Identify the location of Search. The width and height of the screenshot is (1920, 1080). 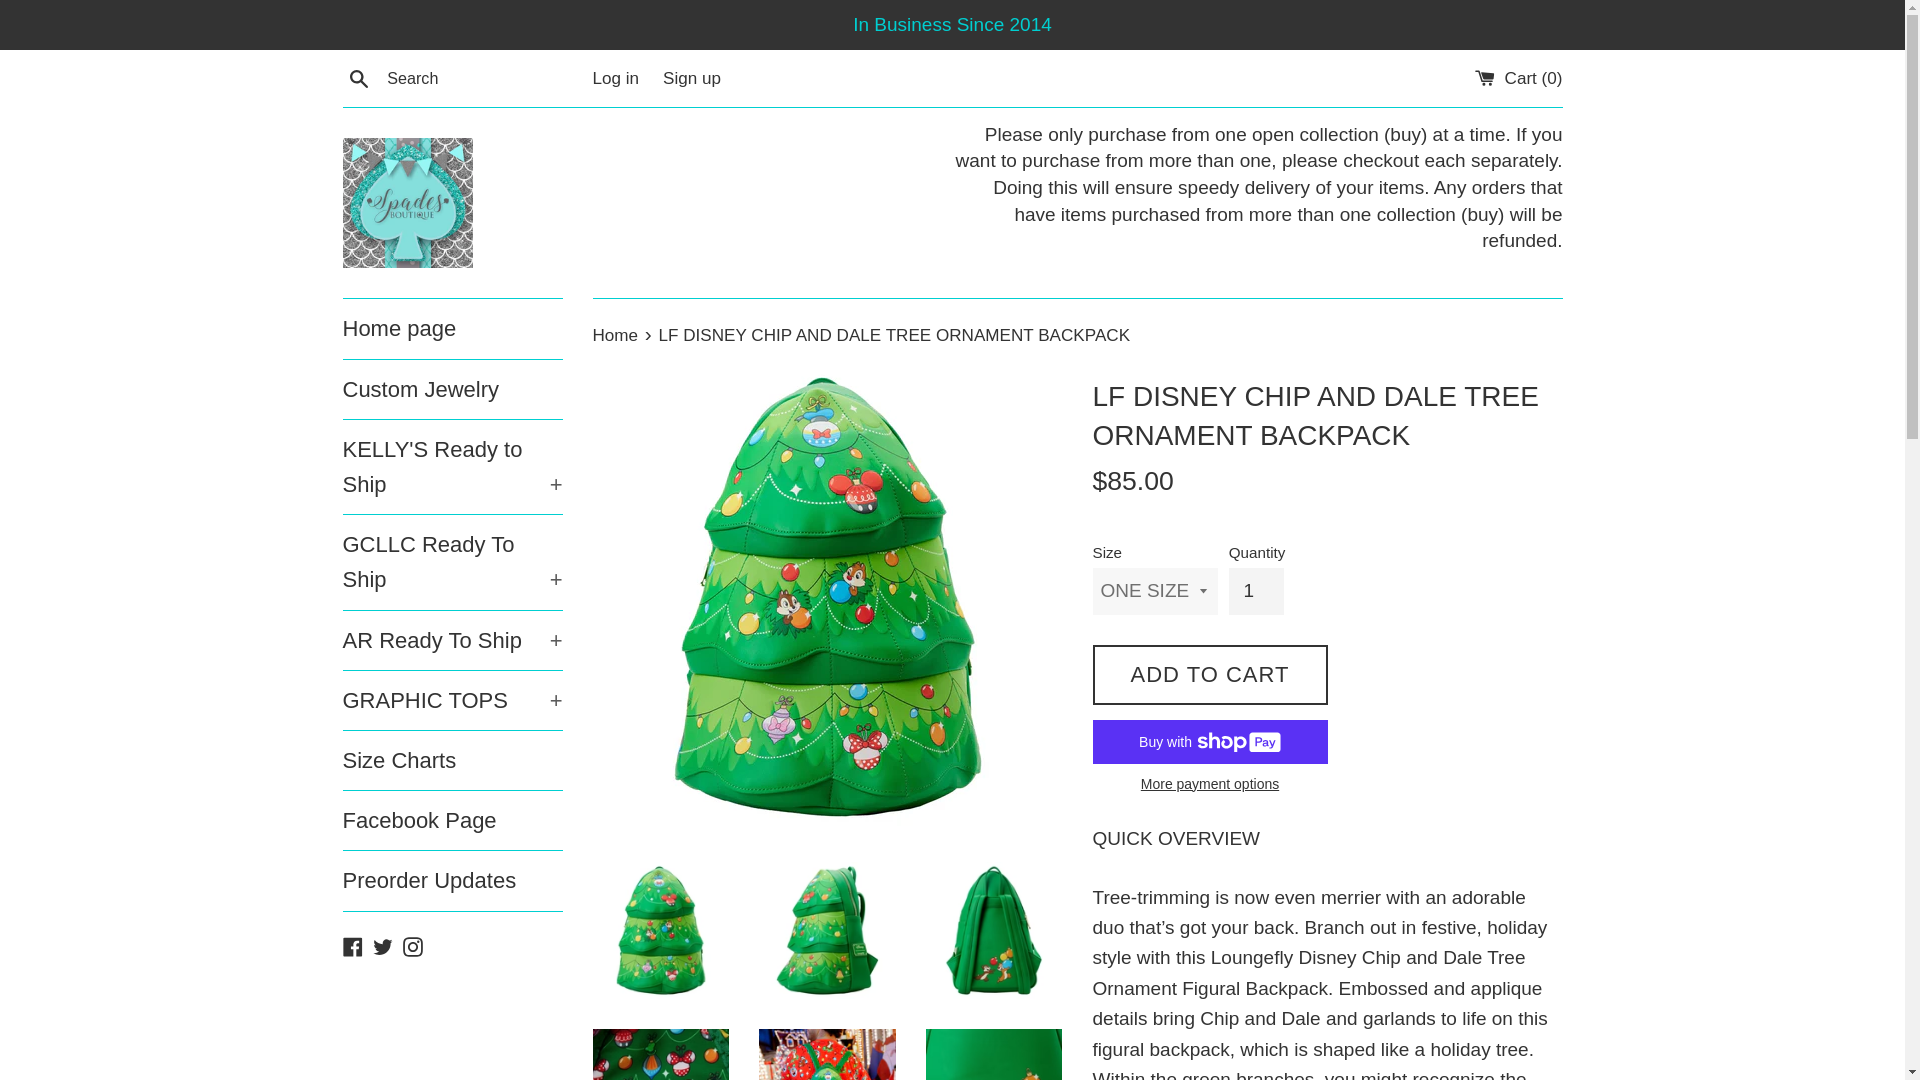
(358, 77).